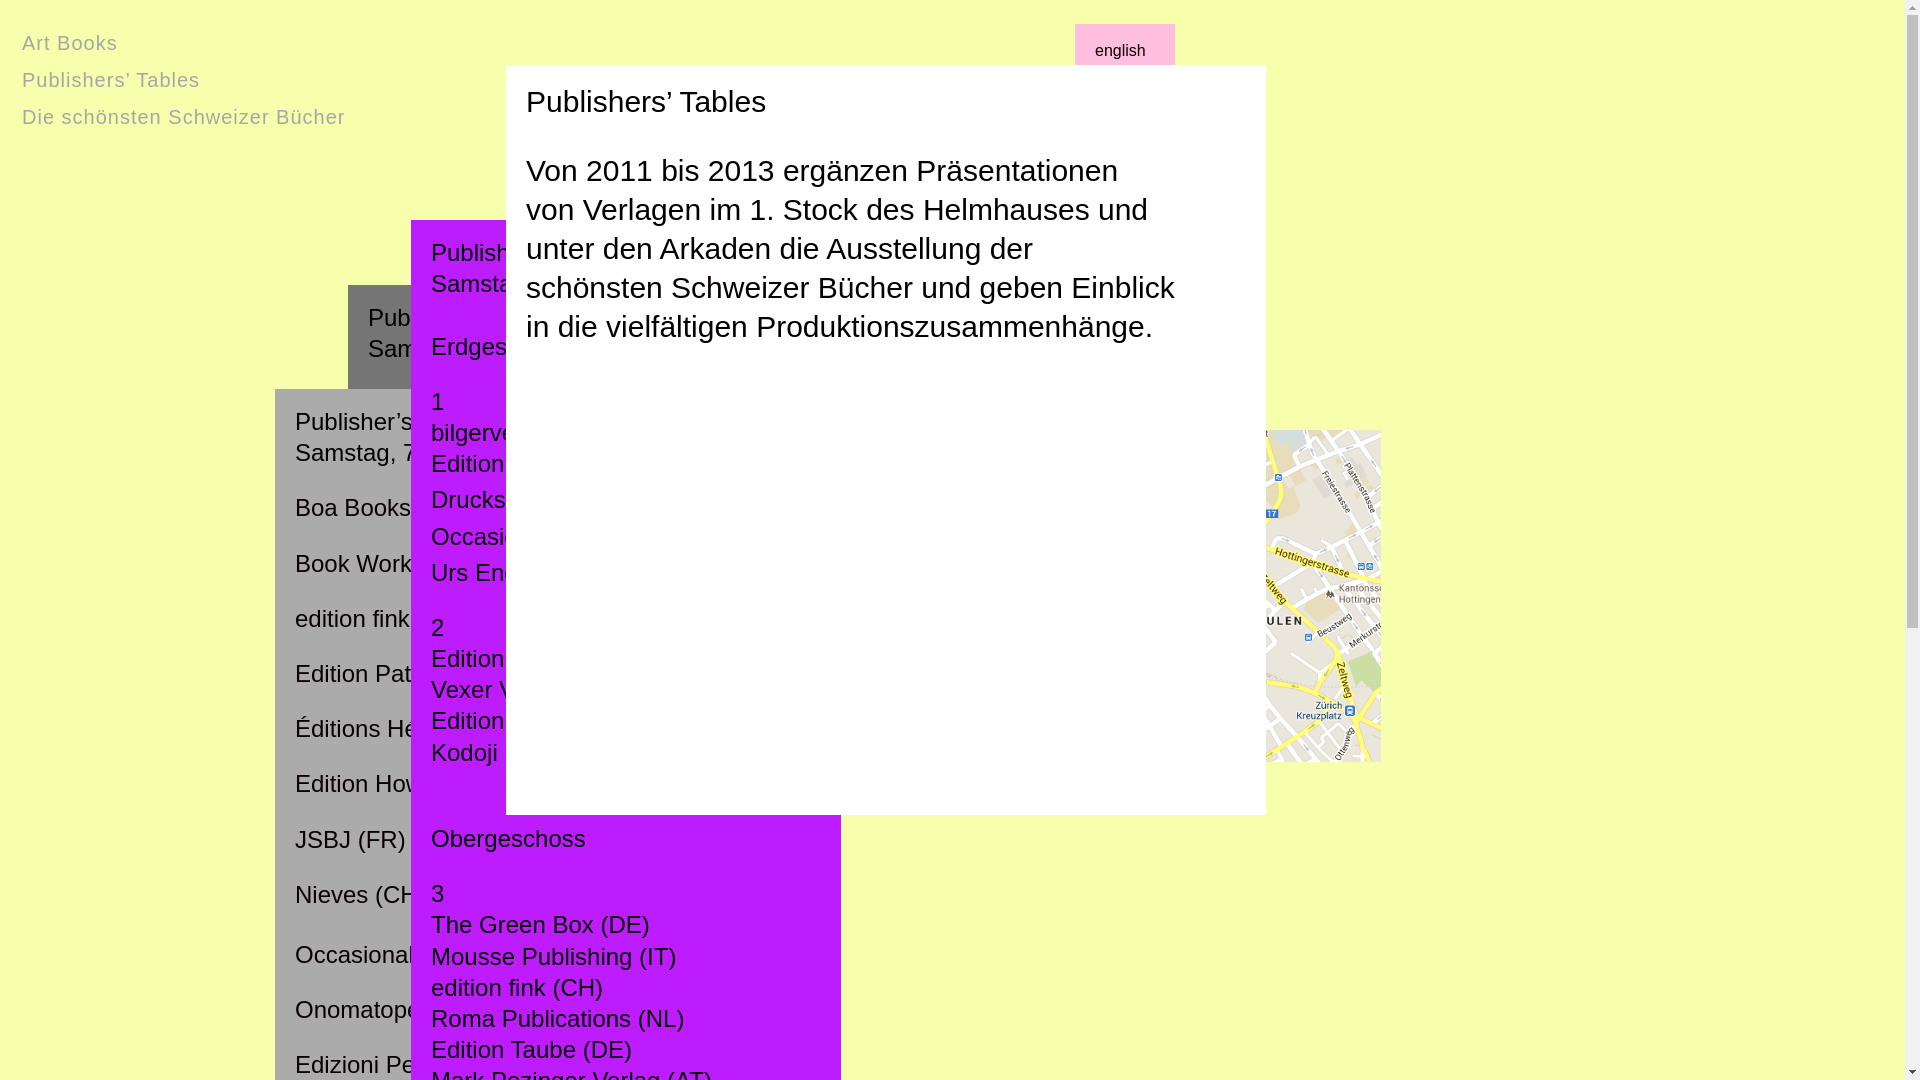  I want to click on Vexer Verlag (CH), so click(528, 690).